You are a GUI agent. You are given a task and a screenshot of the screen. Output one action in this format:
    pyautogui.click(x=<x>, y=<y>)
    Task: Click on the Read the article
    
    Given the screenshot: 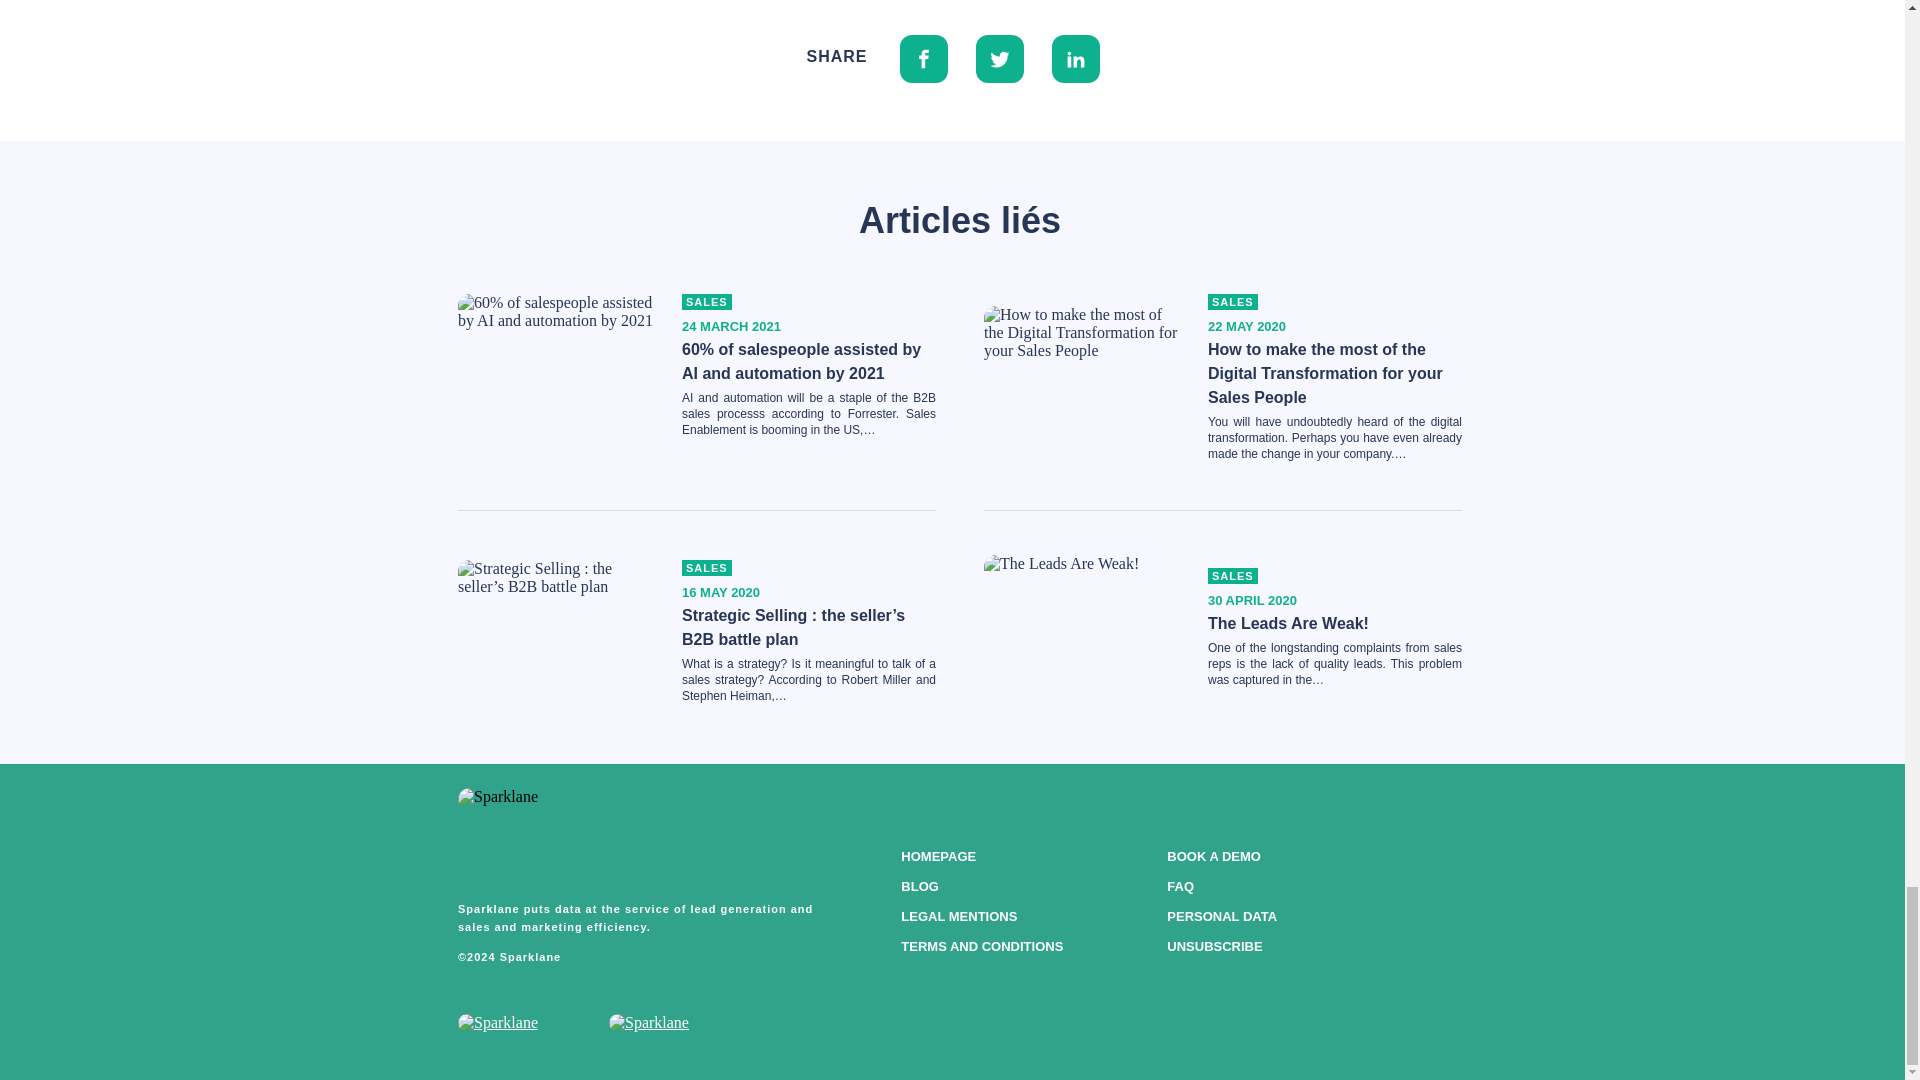 What is the action you would take?
    pyautogui.click(x=792, y=627)
    